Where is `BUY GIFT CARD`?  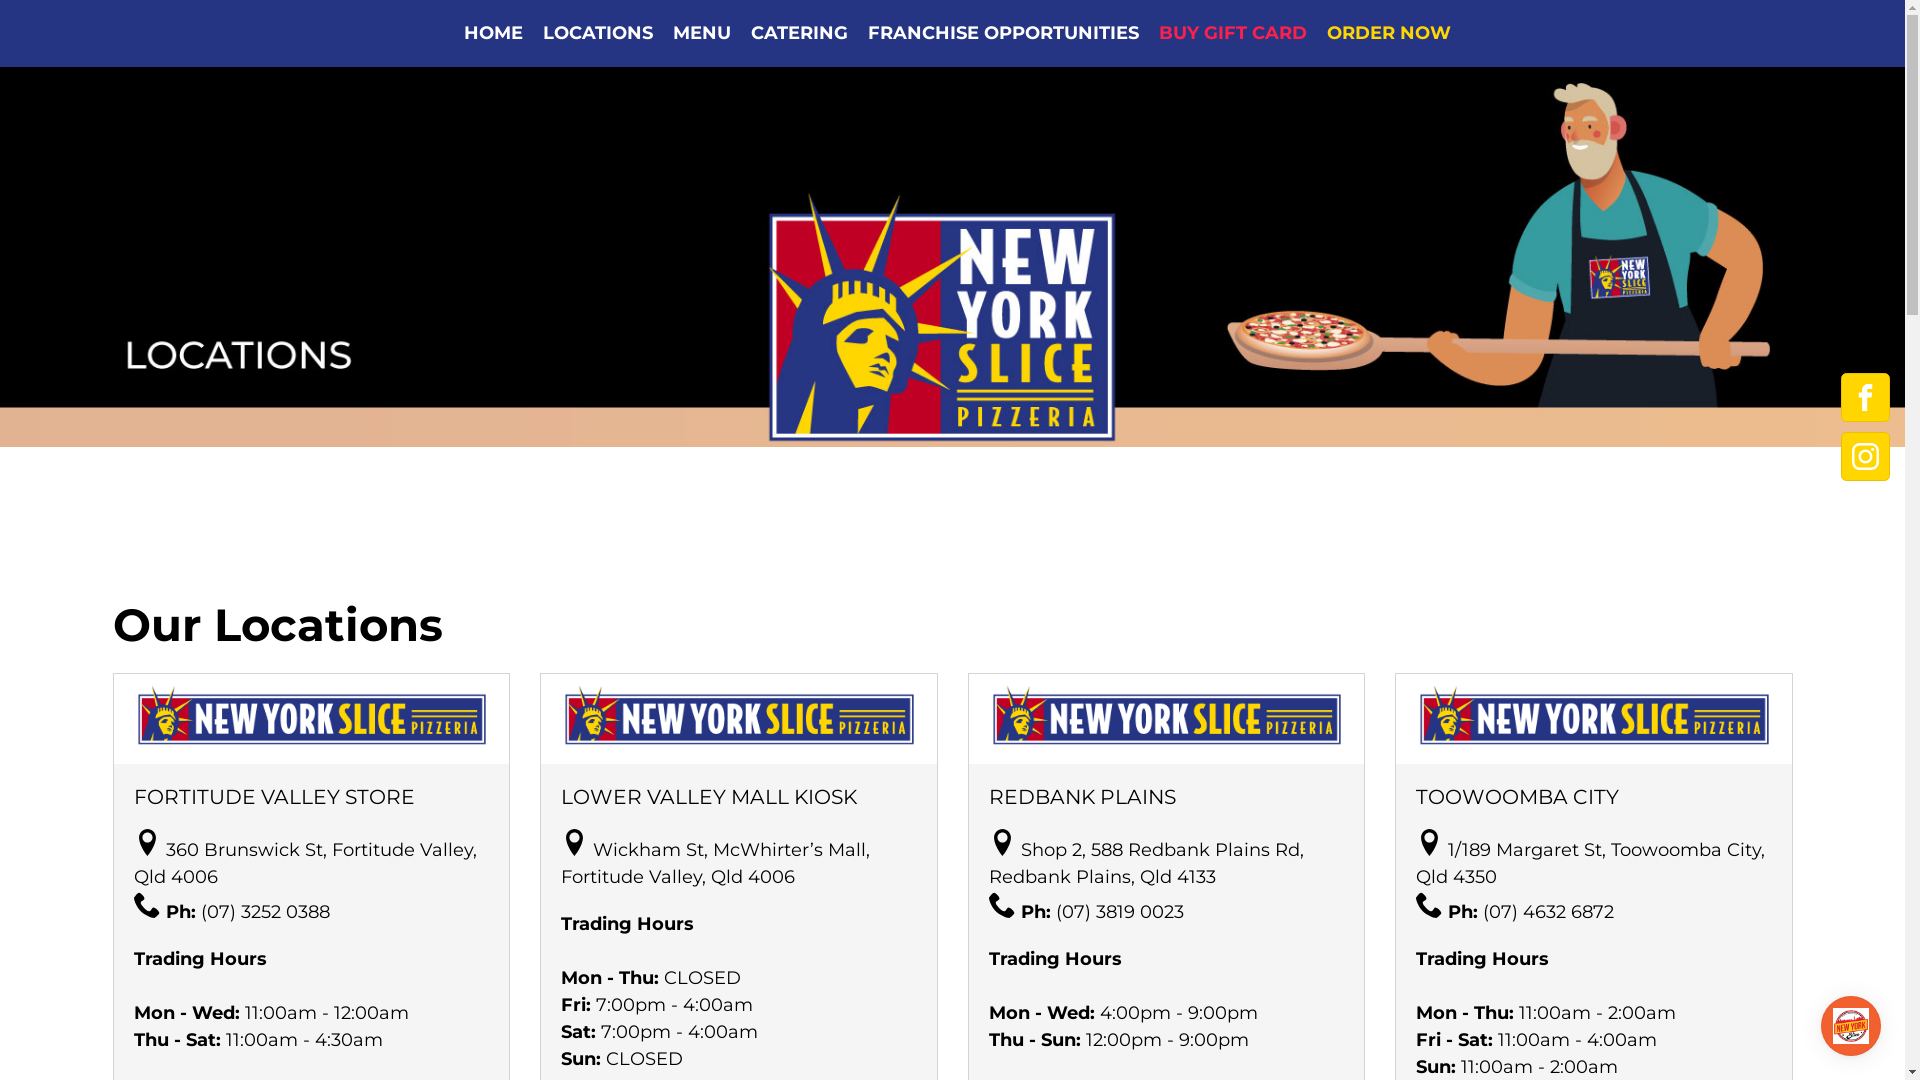 BUY GIFT CARD is located at coordinates (1233, 34).